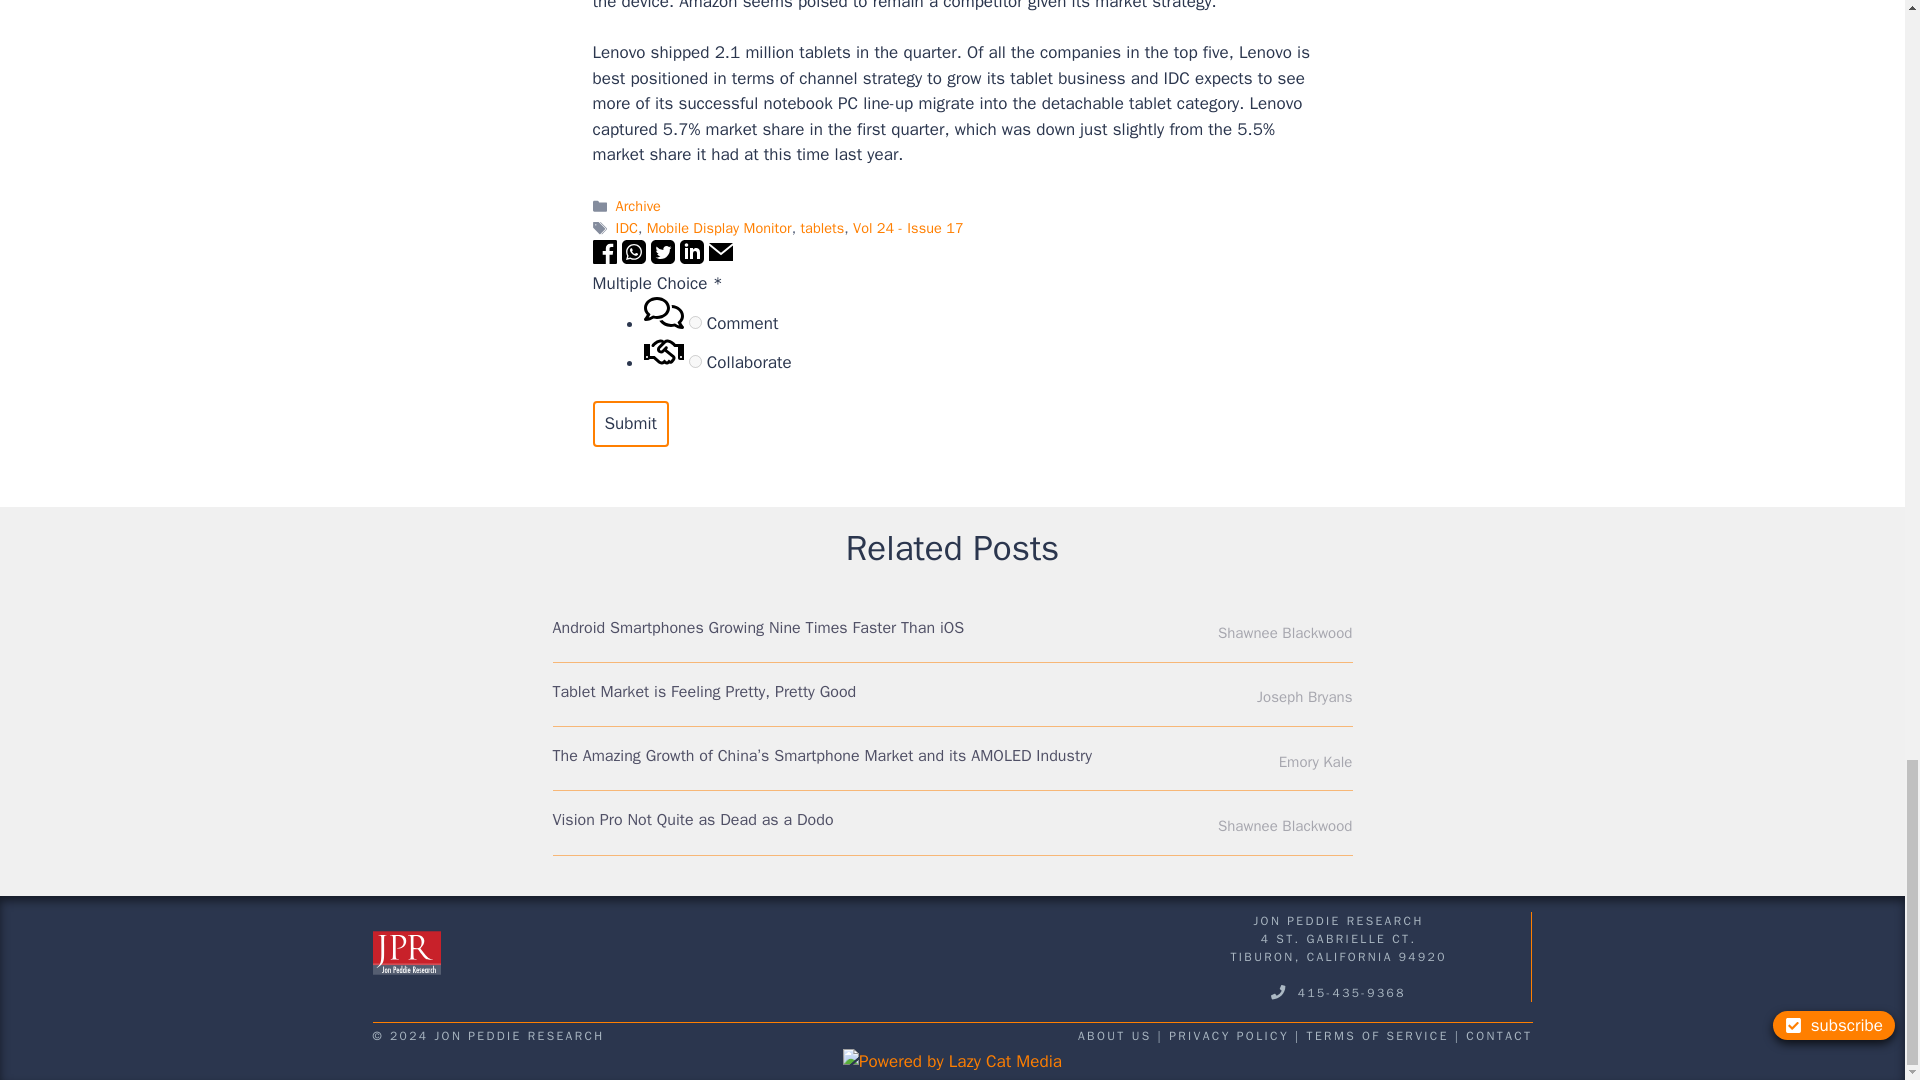 Image resolution: width=1920 pixels, height=1080 pixels. I want to click on tablets, so click(822, 228).